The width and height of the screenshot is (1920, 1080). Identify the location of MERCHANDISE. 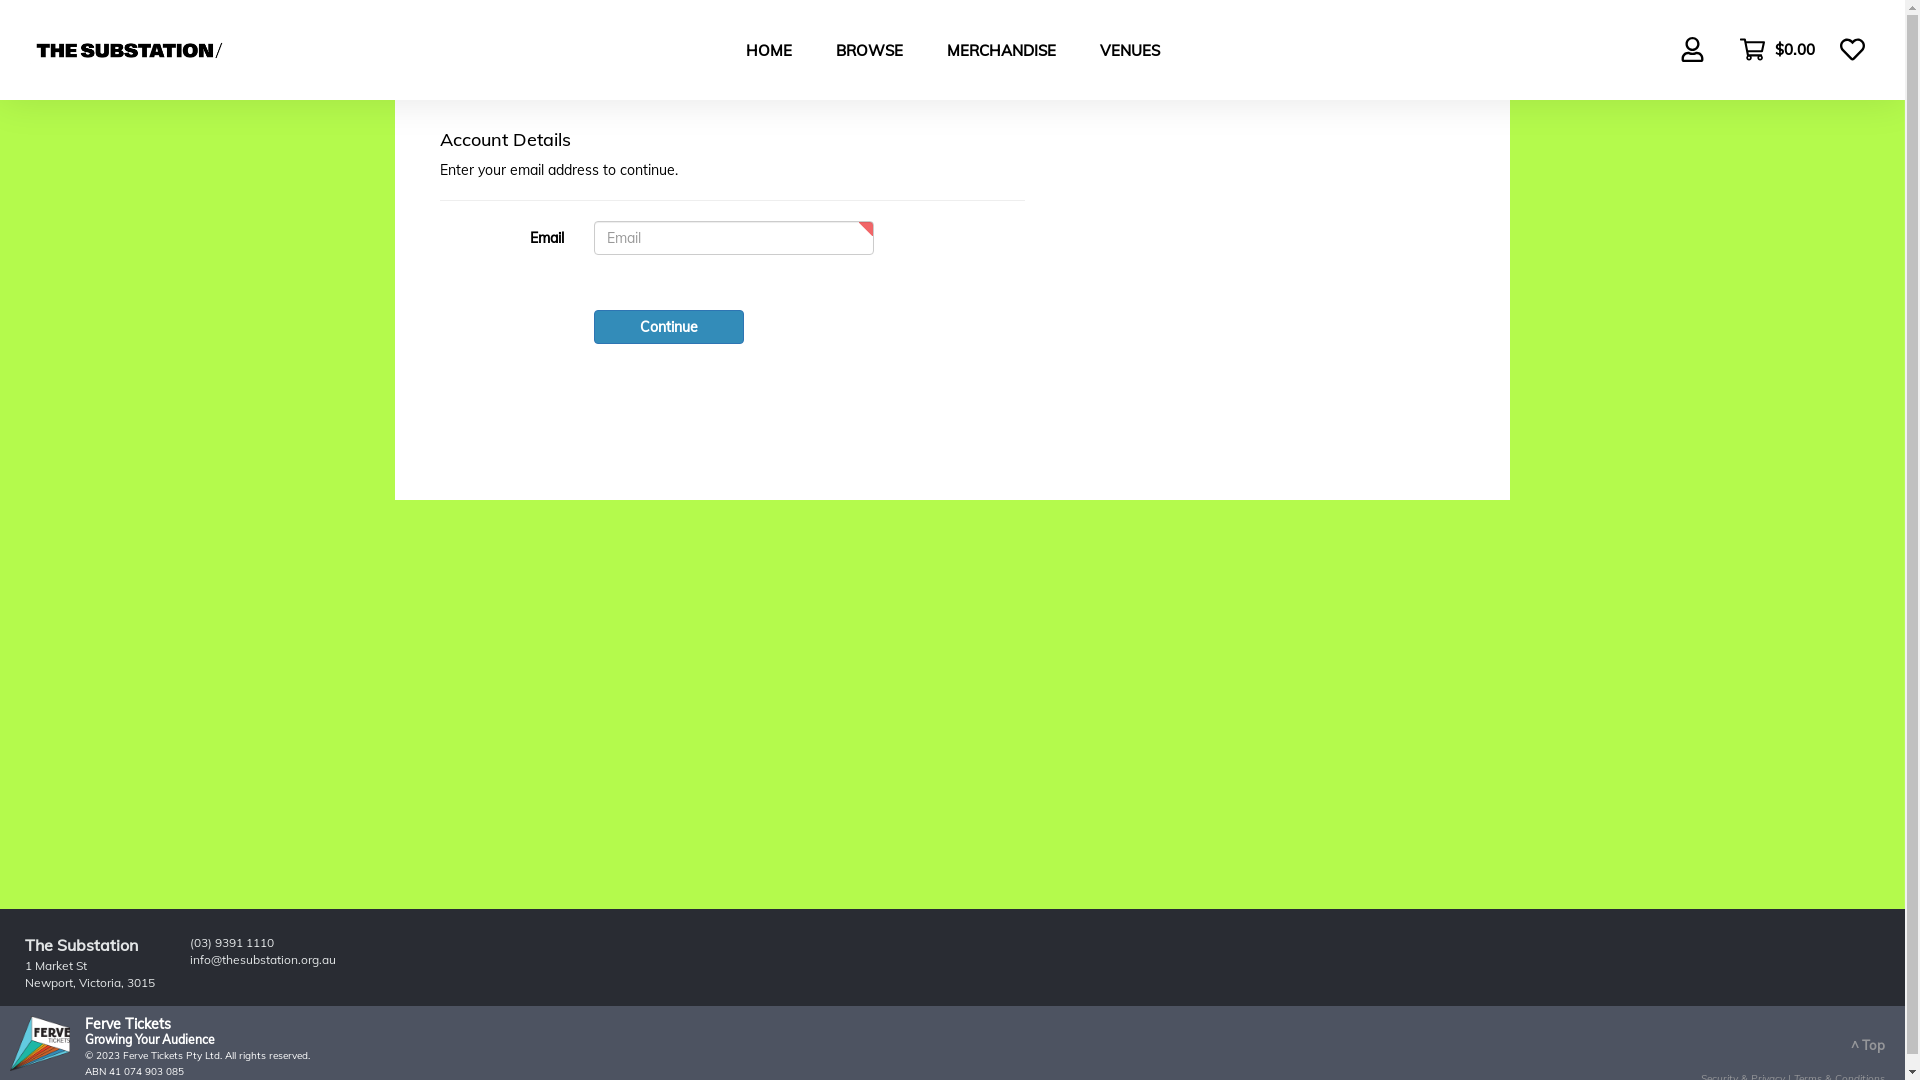
(1000, 50).